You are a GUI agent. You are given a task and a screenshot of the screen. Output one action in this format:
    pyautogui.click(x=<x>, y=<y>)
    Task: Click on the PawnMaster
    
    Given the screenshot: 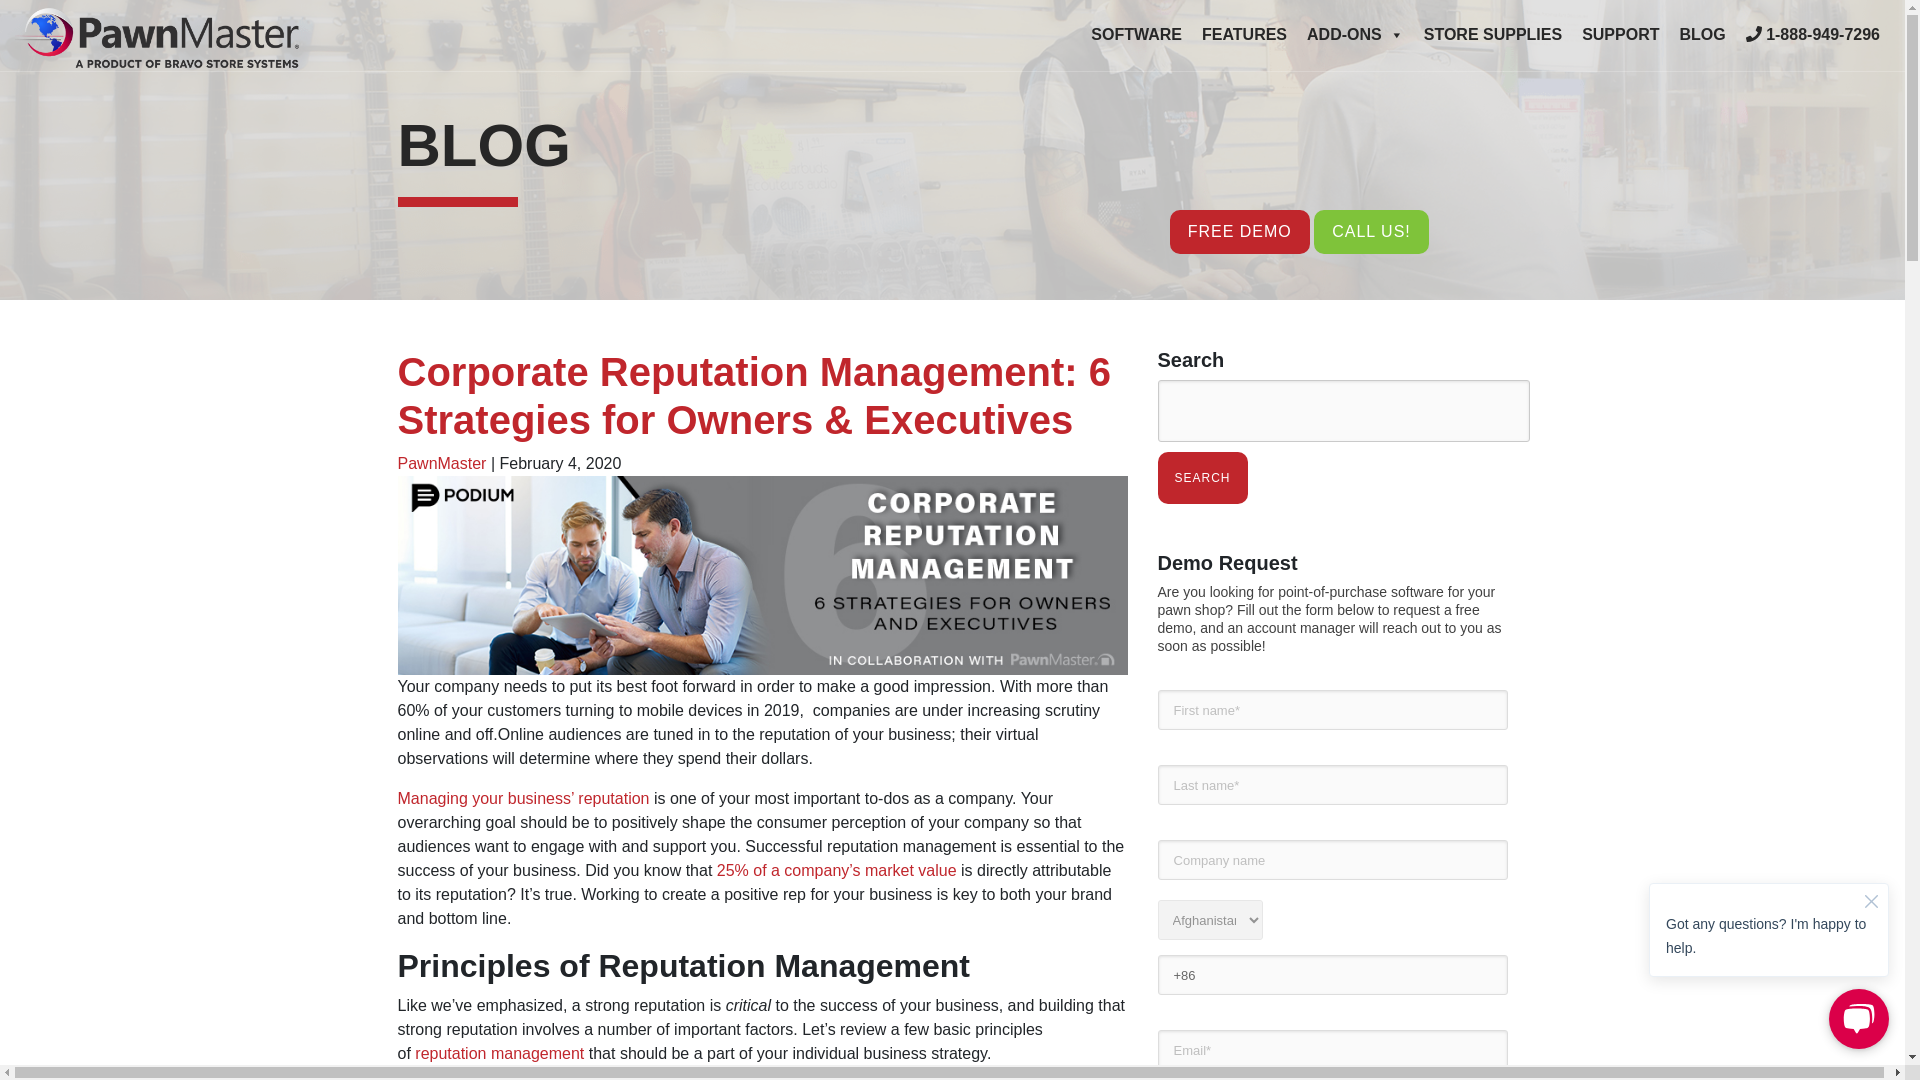 What is the action you would take?
    pyautogui.click(x=157, y=38)
    